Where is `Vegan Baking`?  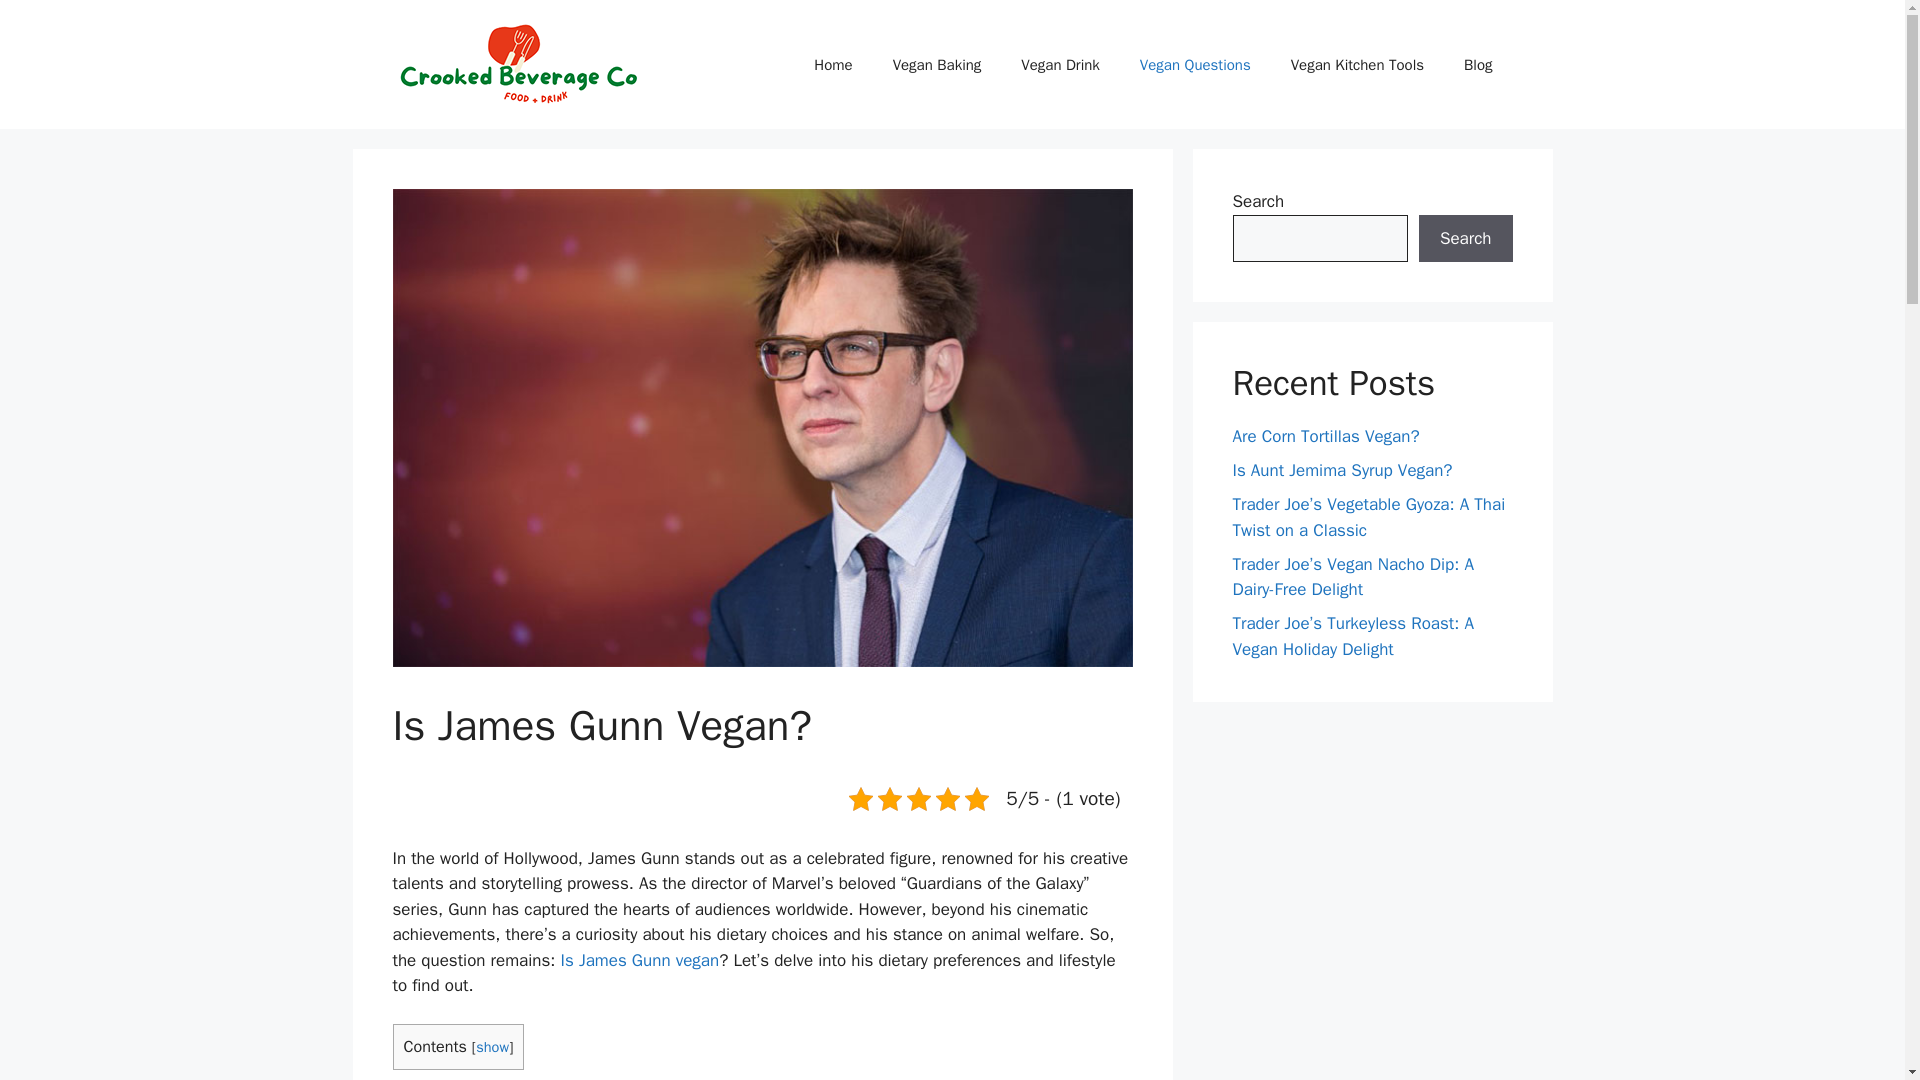 Vegan Baking is located at coordinates (938, 63).